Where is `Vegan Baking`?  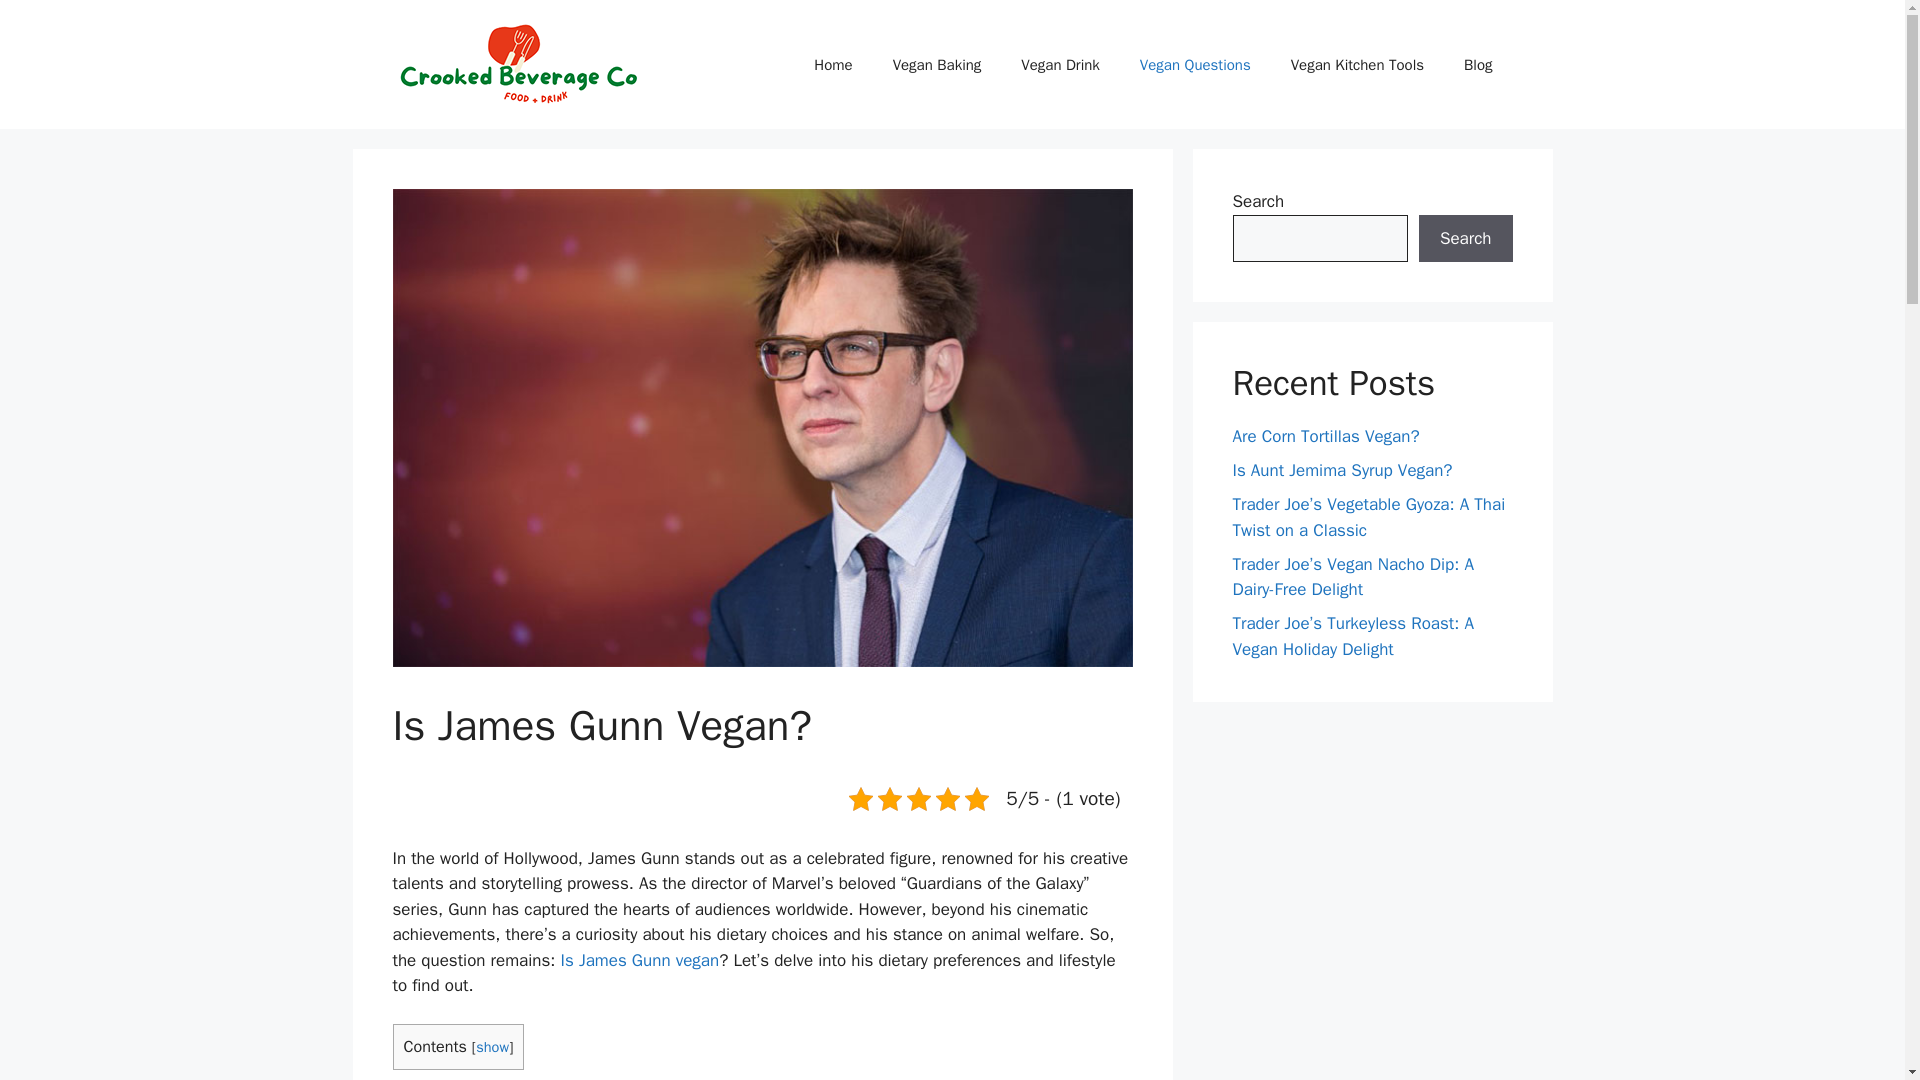 Vegan Baking is located at coordinates (938, 63).